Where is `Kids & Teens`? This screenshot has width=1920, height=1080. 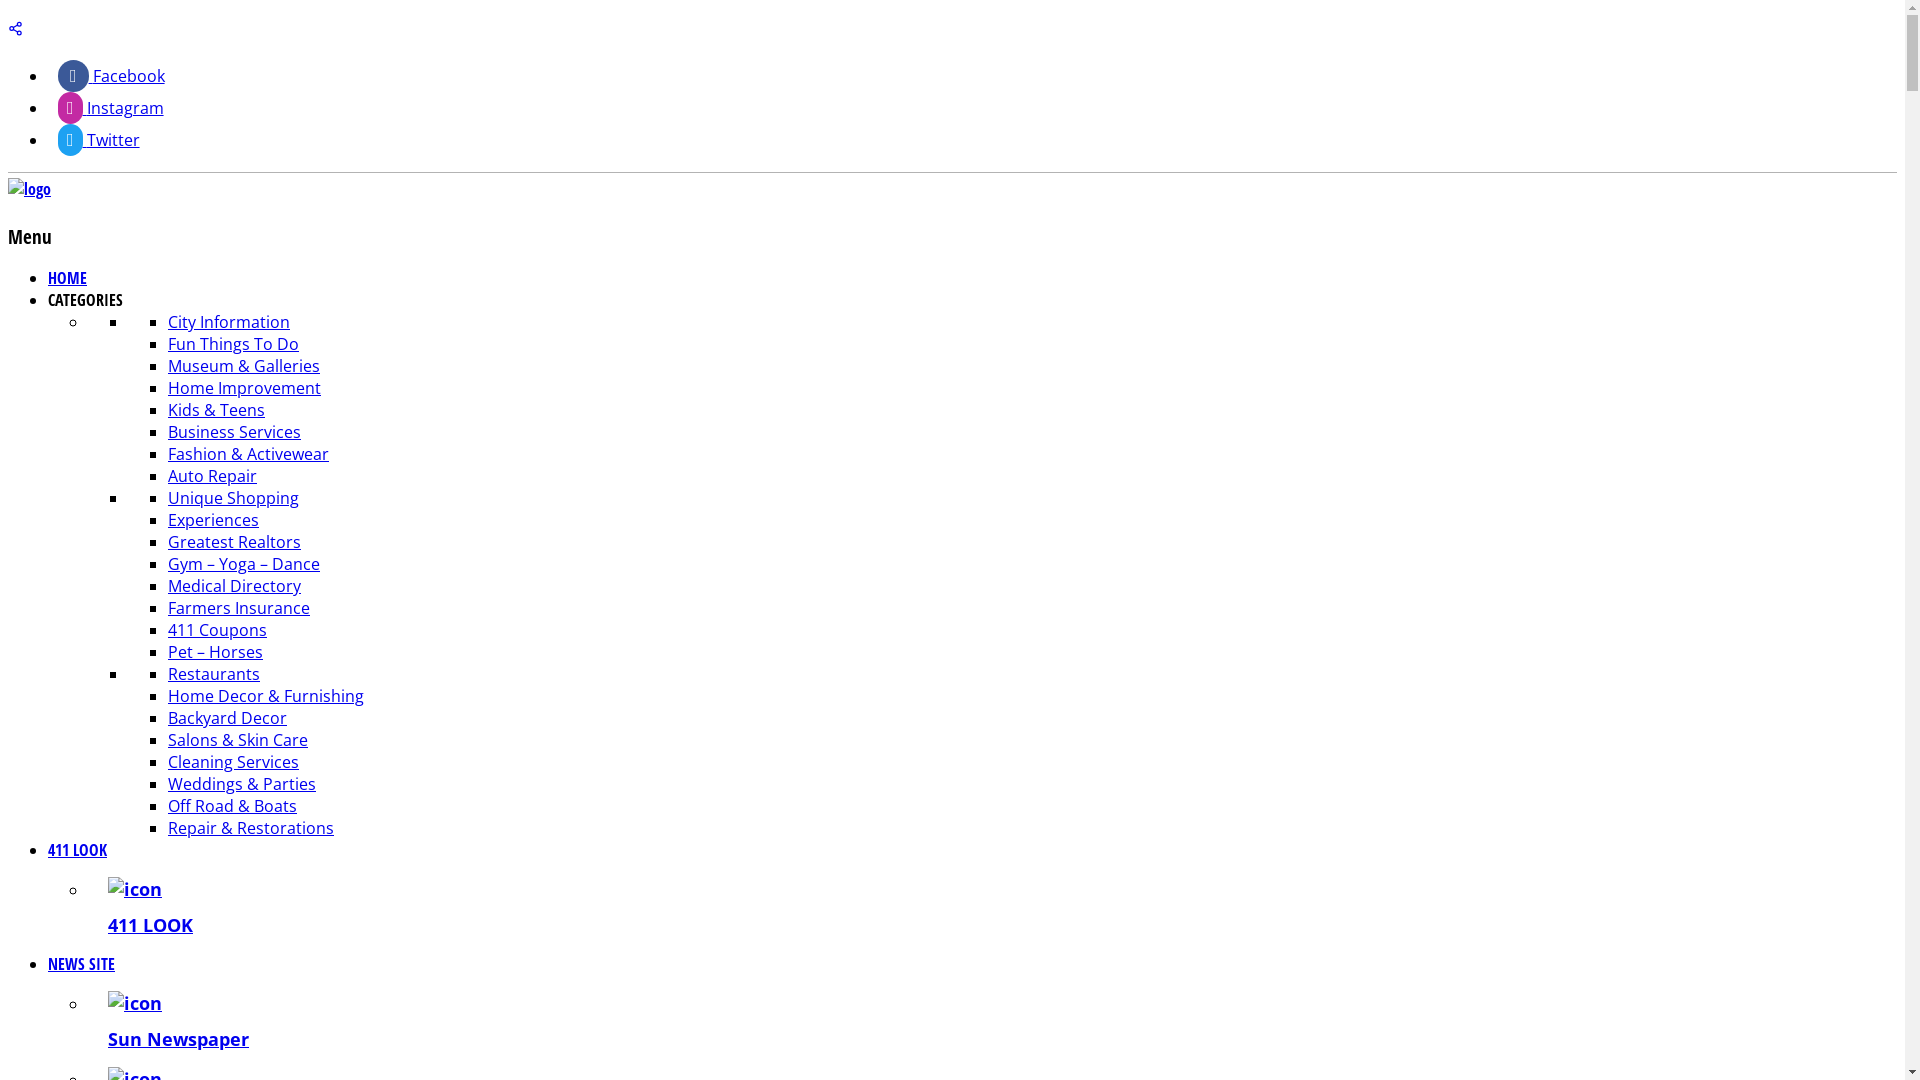
Kids & Teens is located at coordinates (216, 410).